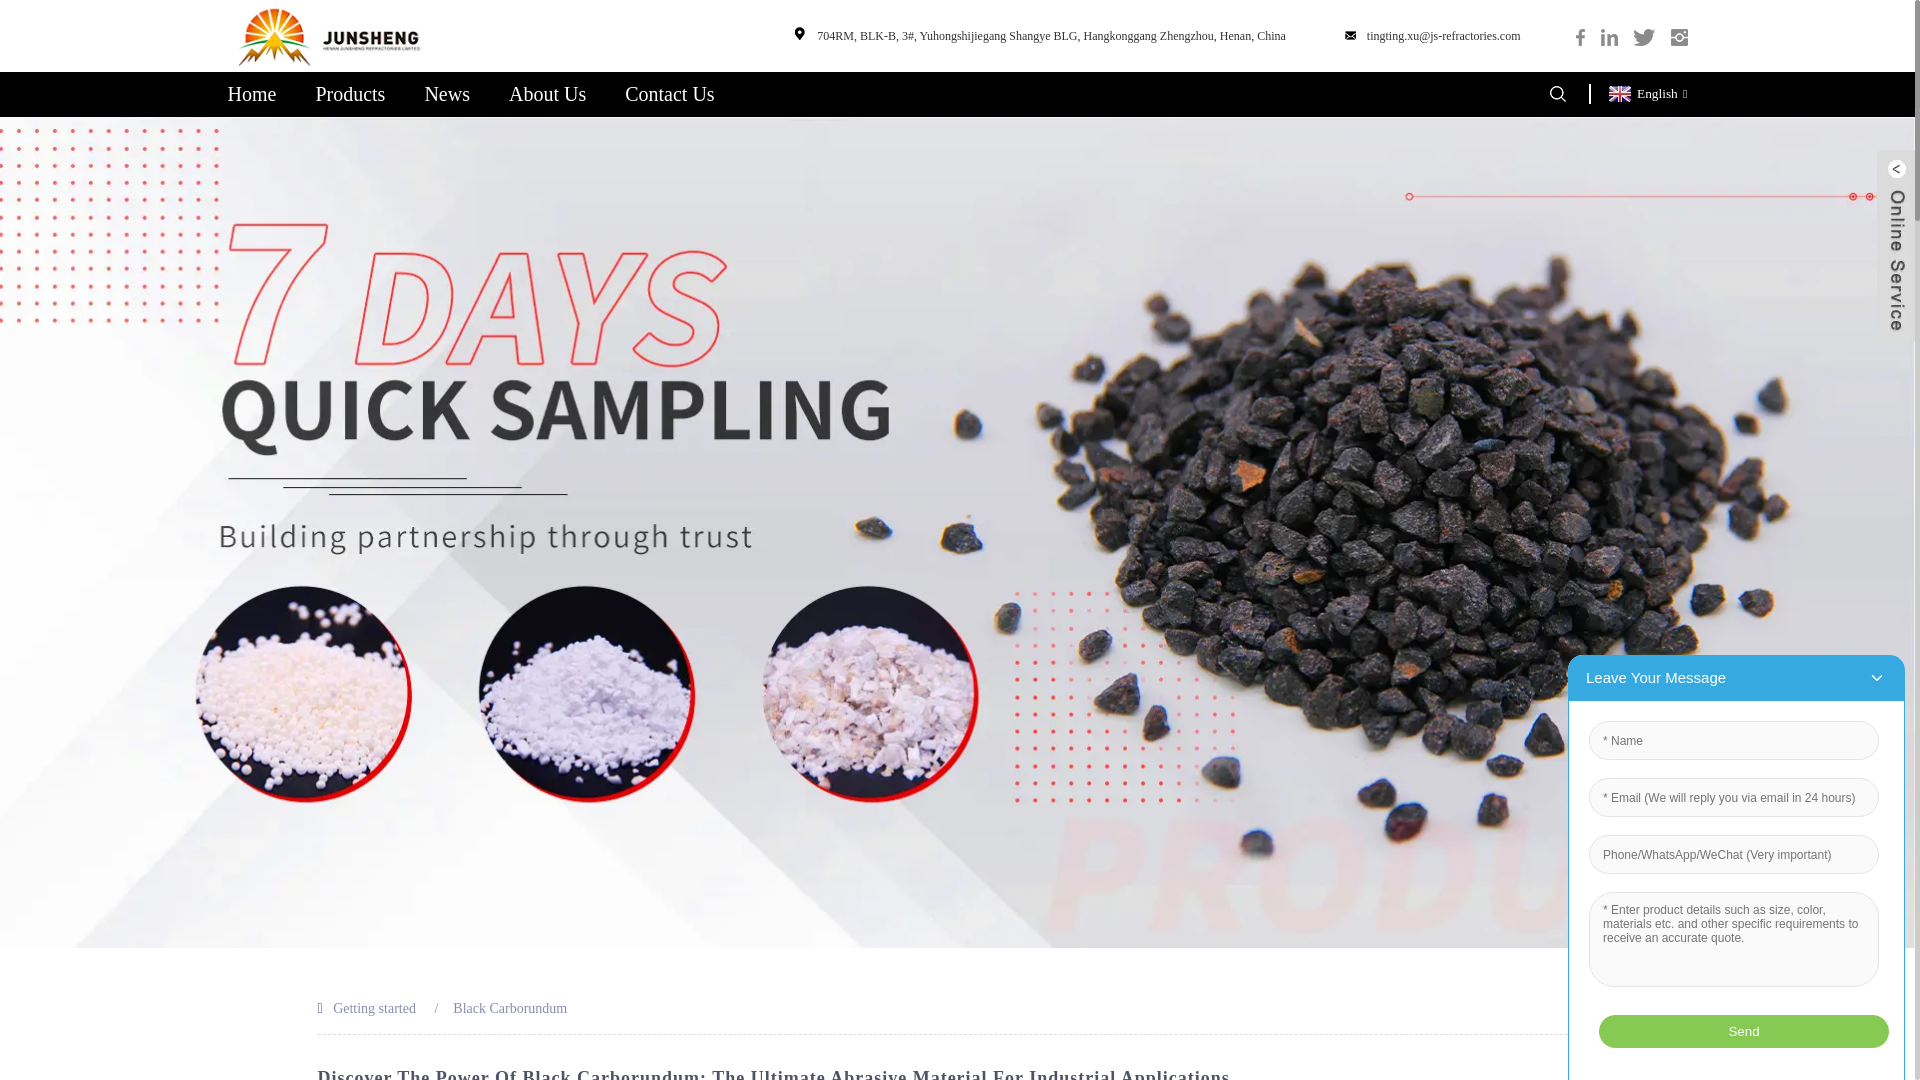 Image resolution: width=1920 pixels, height=1080 pixels. Describe the element at coordinates (670, 94) in the screenshot. I see `Contact Us` at that location.